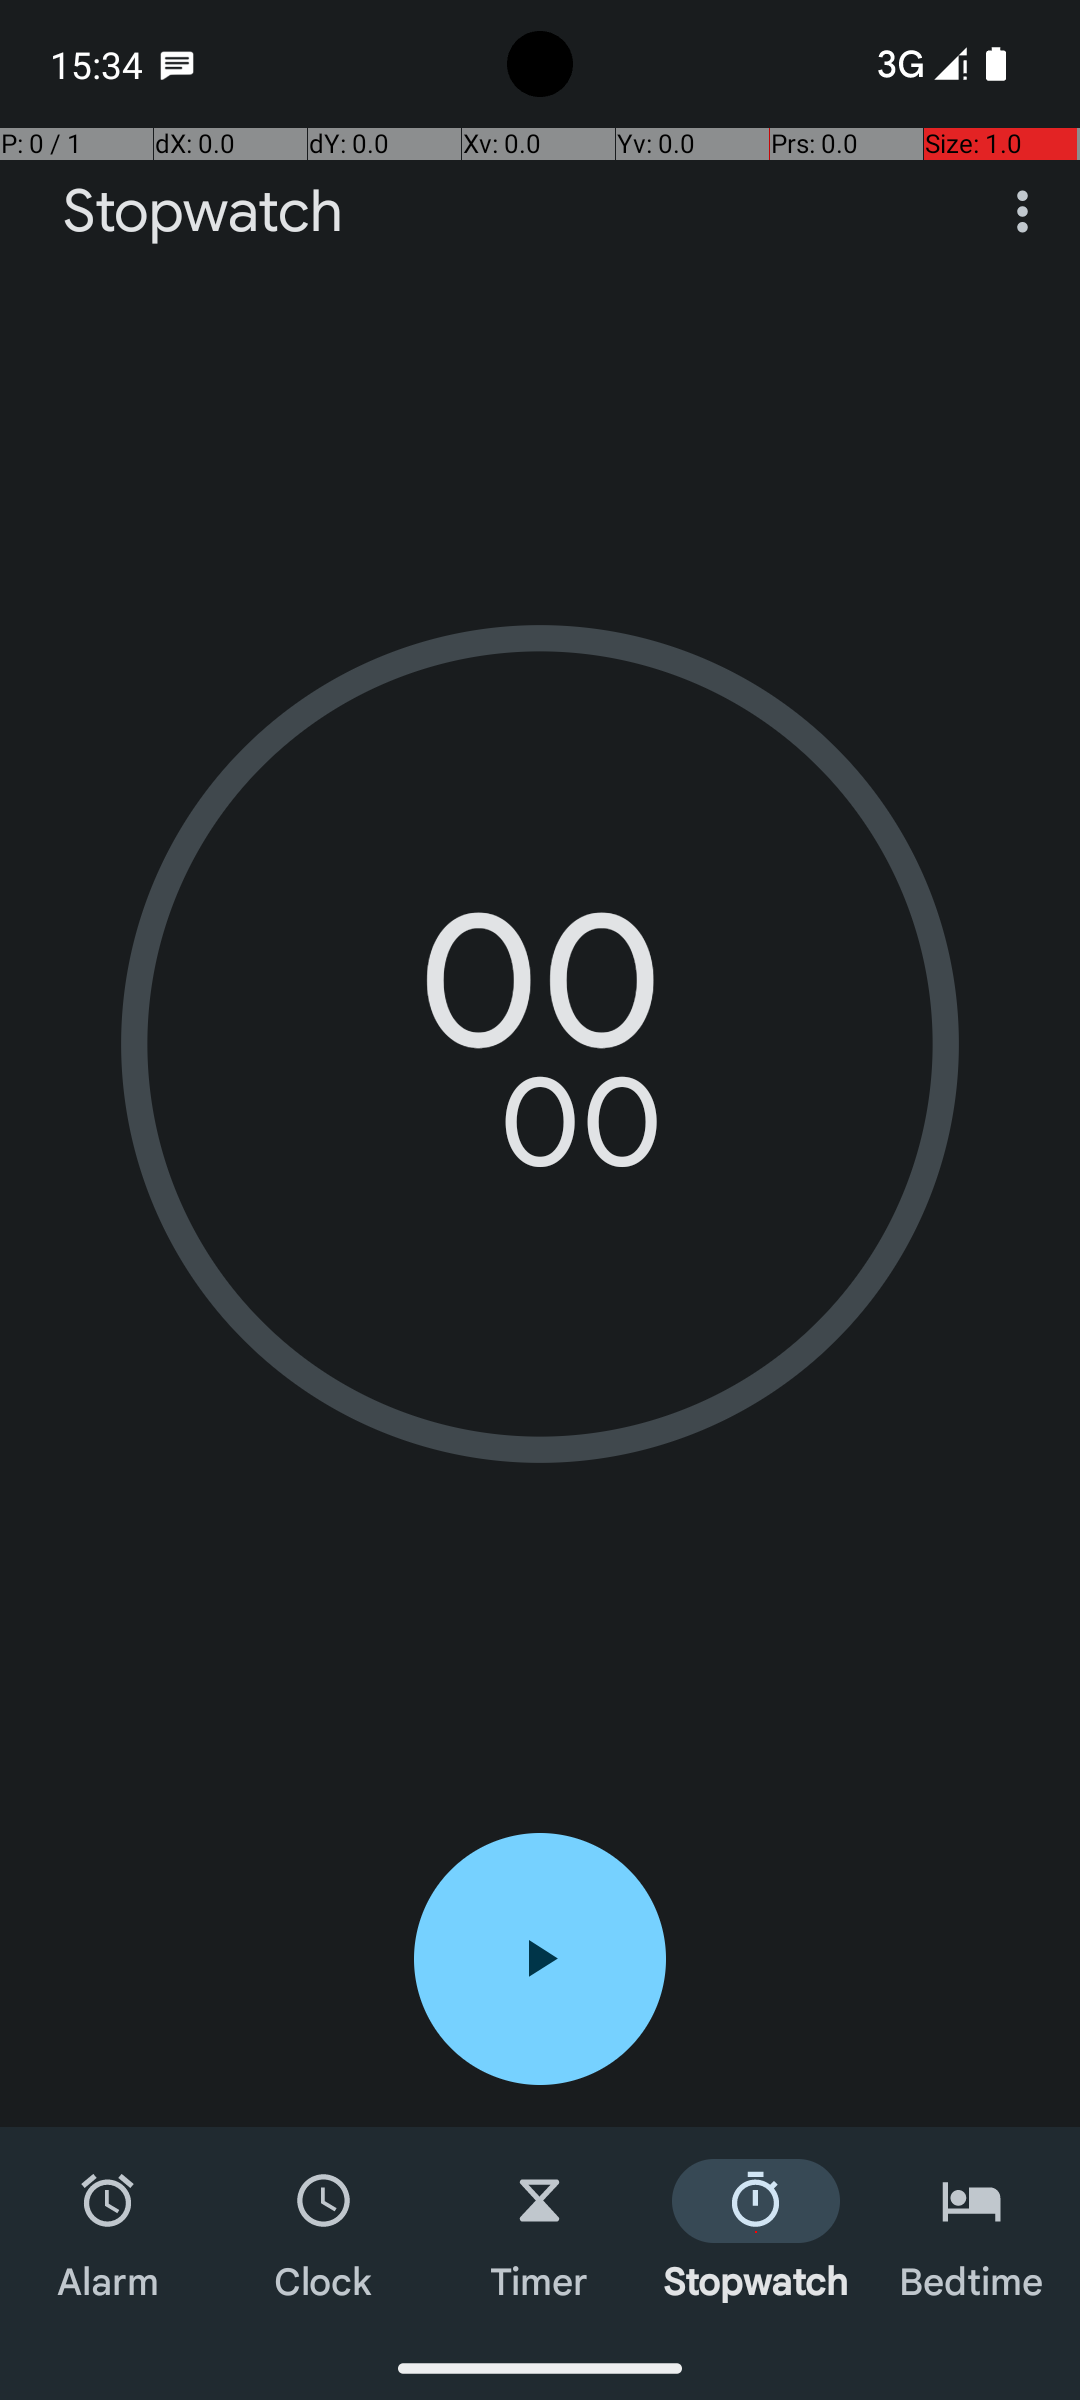  Describe the element at coordinates (108, 2232) in the screenshot. I see `Alarm` at that location.